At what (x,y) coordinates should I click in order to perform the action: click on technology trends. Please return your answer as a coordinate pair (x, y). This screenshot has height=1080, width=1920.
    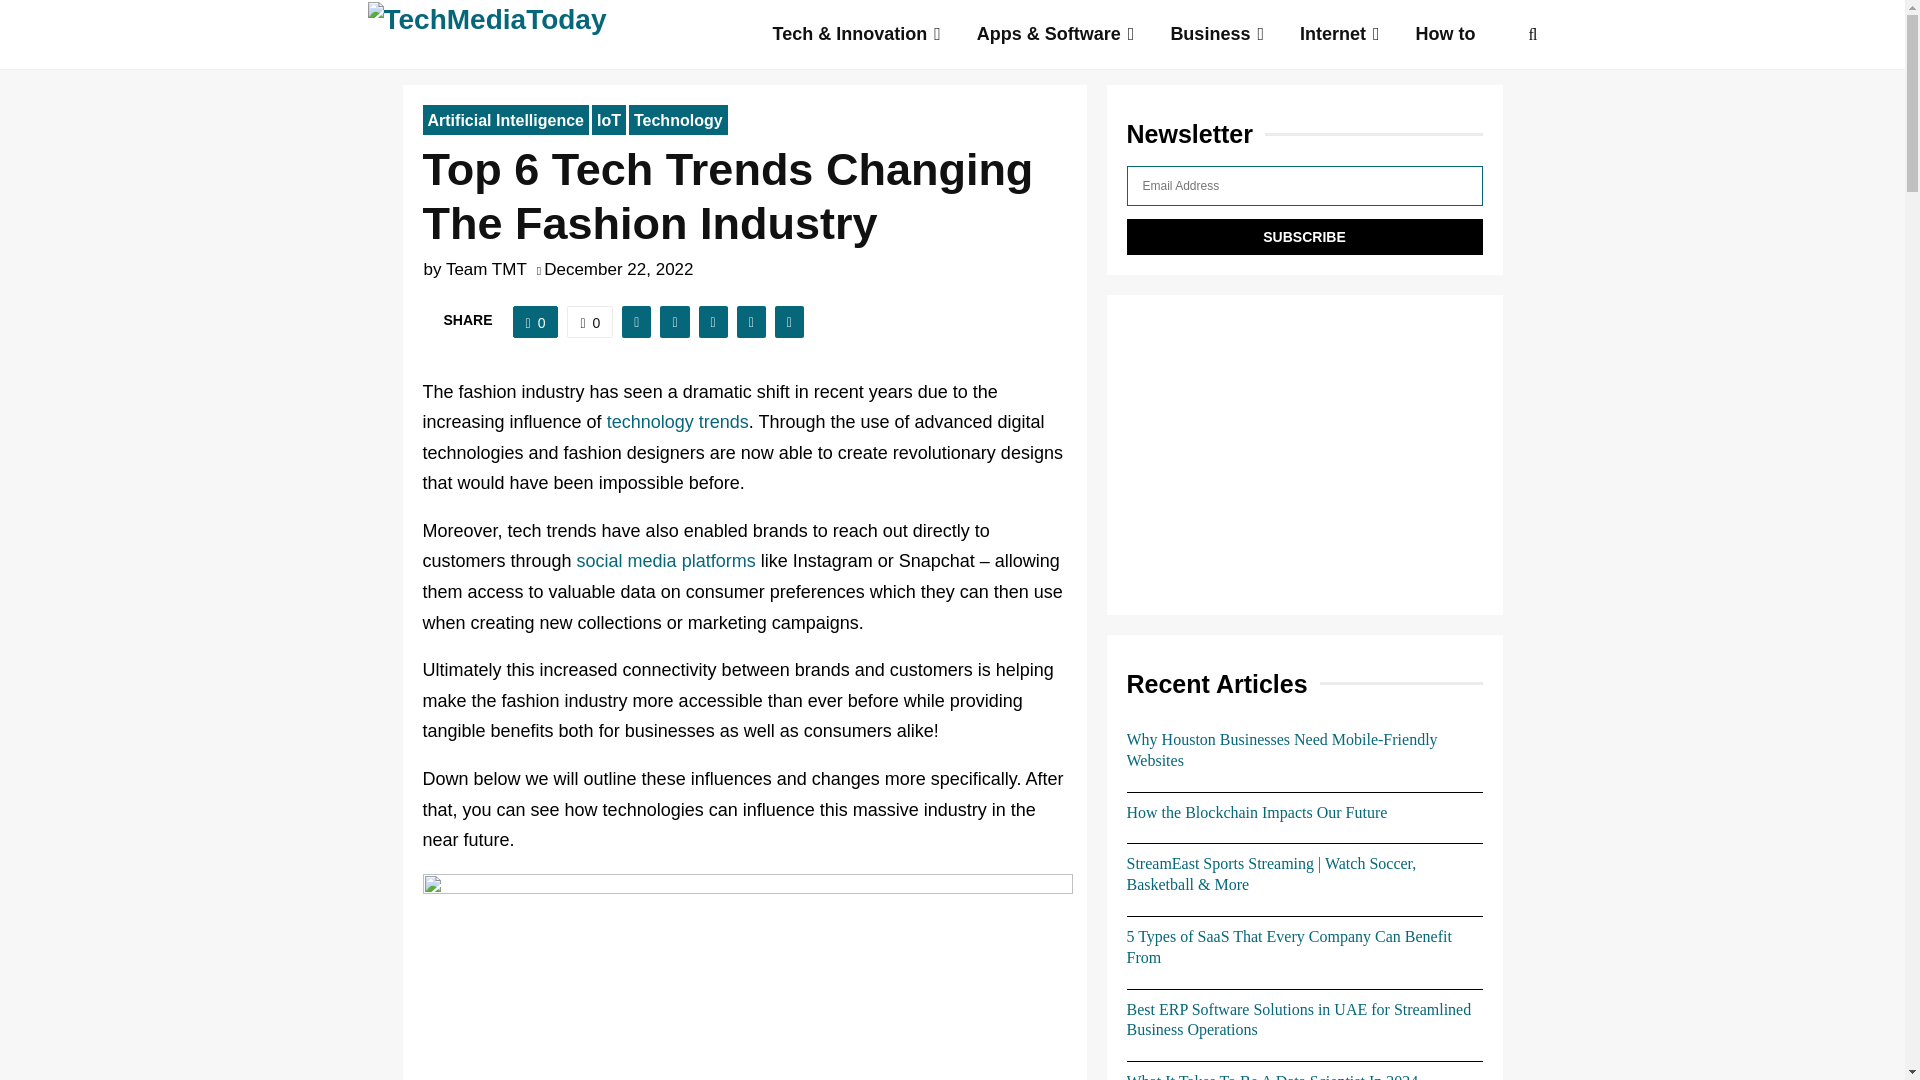
    Looking at the image, I should click on (677, 422).